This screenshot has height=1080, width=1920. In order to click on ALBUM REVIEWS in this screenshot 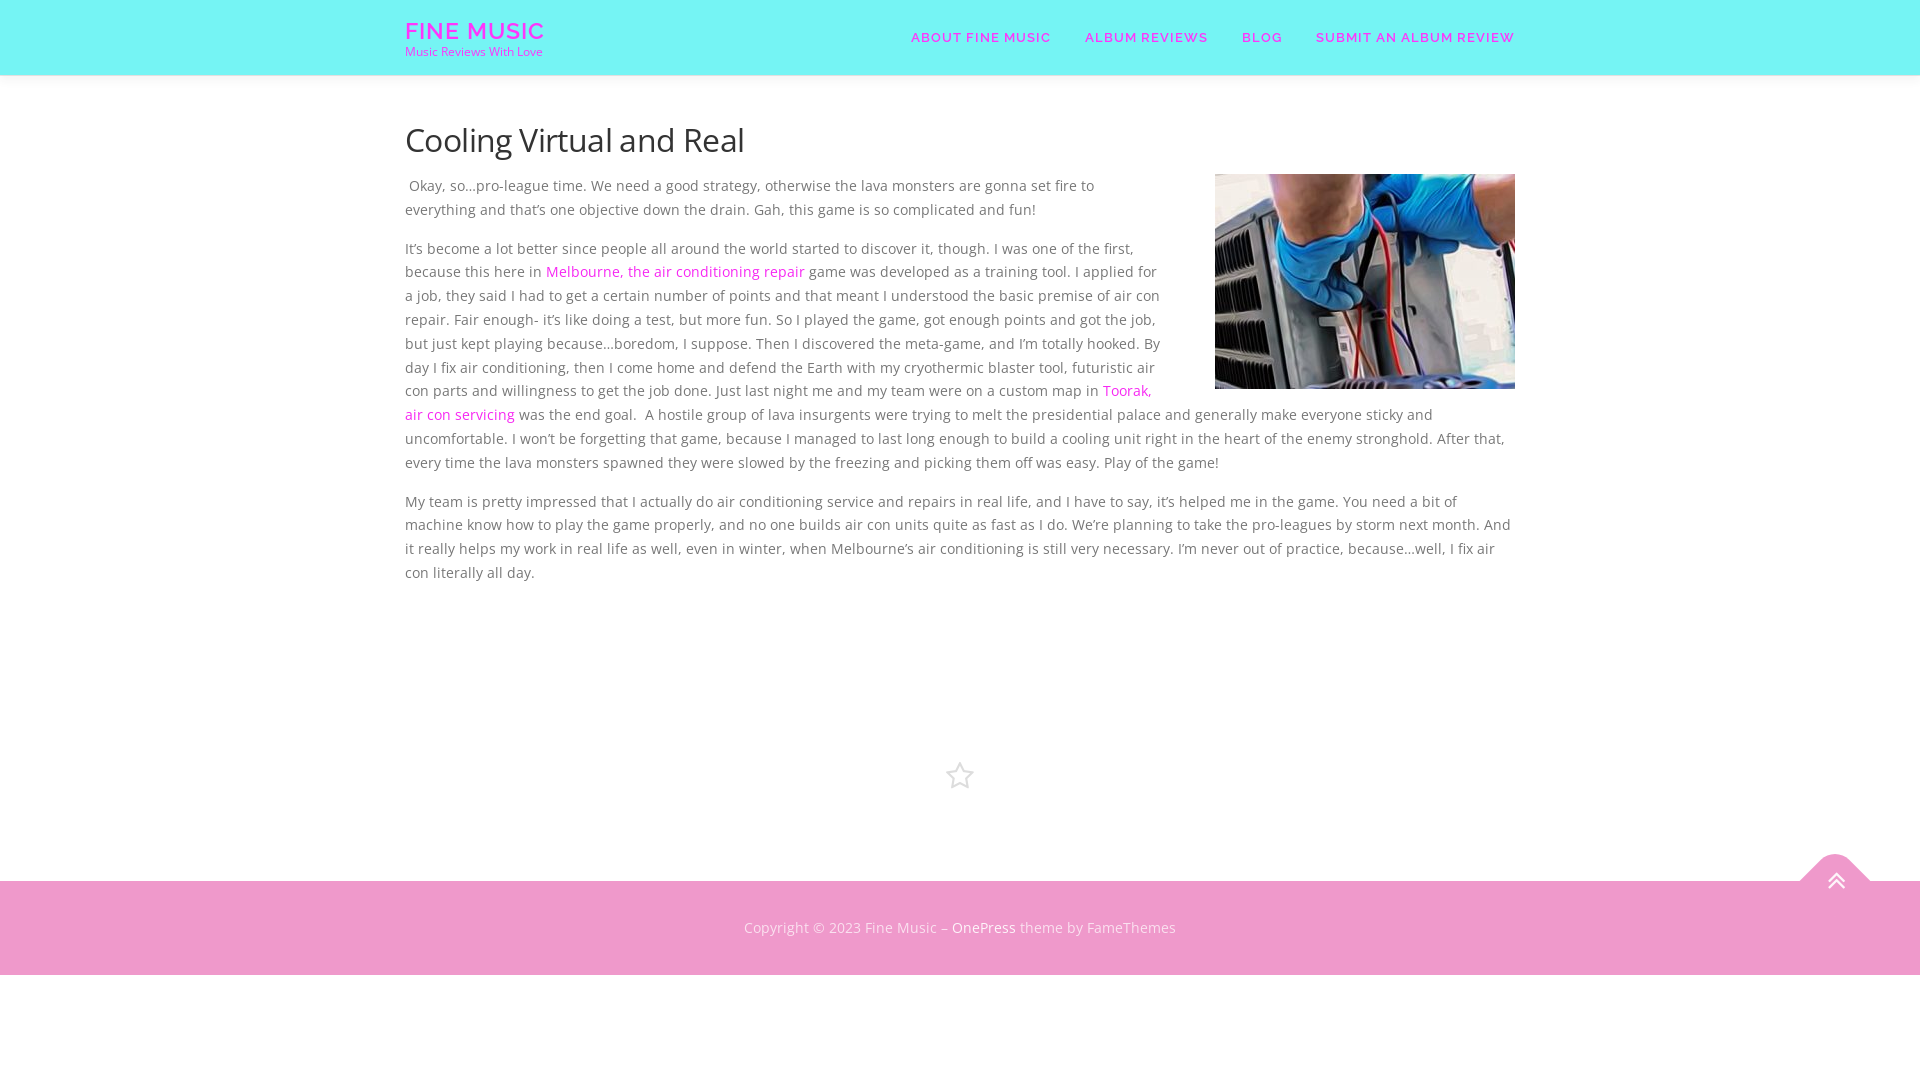, I will do `click(1146, 38)`.